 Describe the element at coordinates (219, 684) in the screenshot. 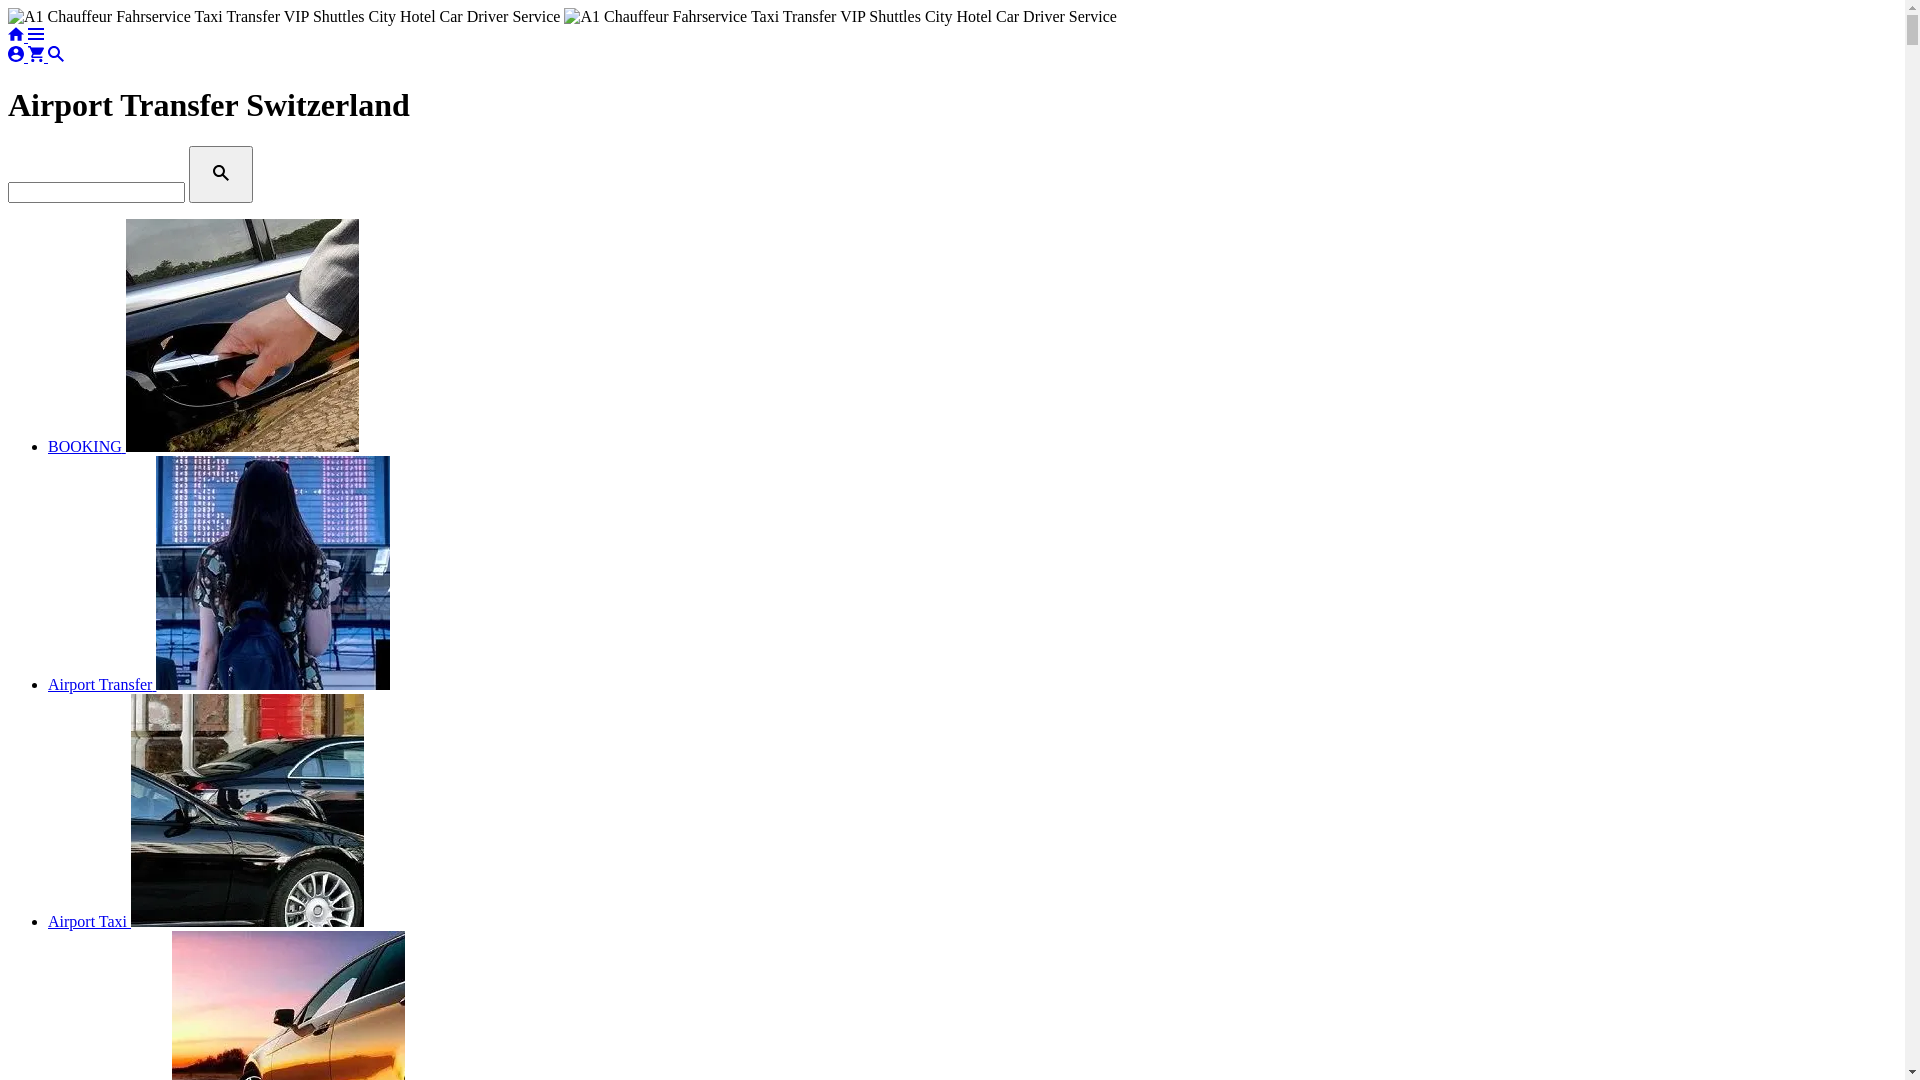

I see `Airport Transfer` at that location.